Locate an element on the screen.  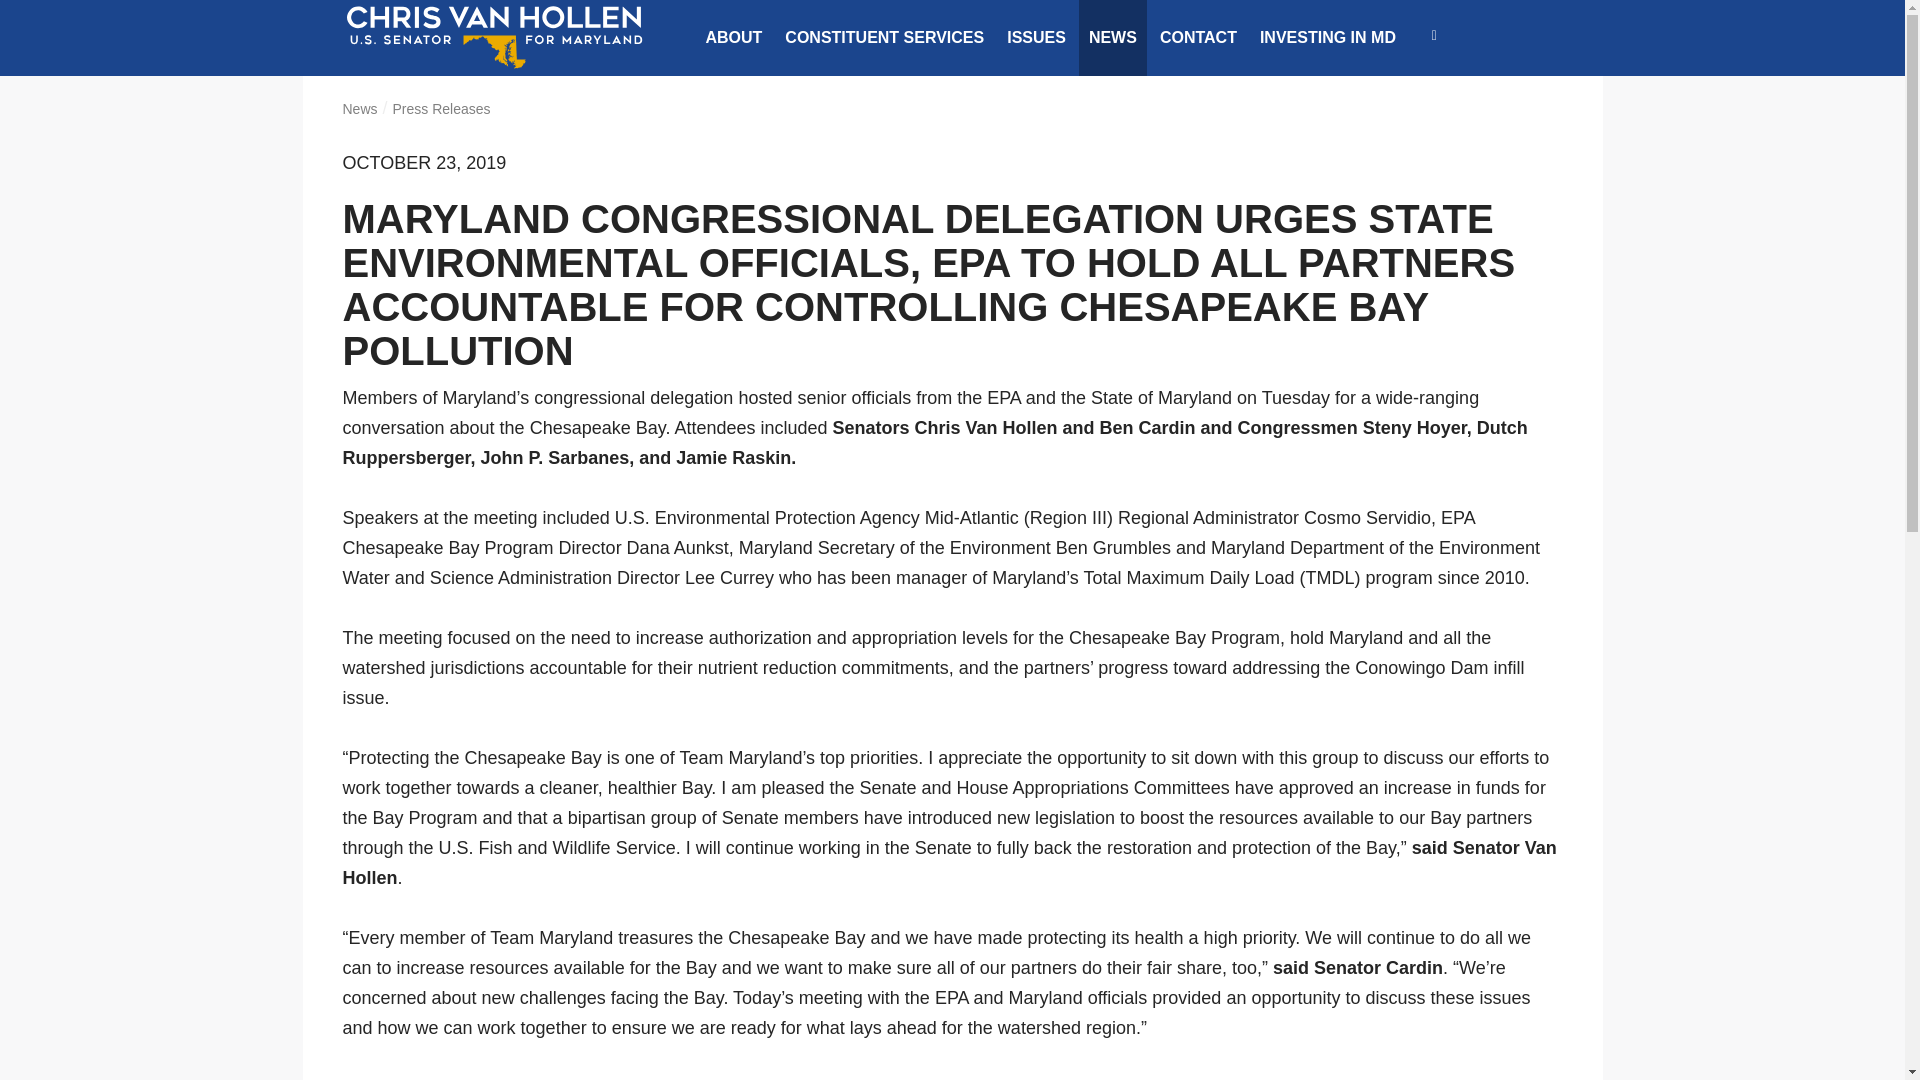
ABOUT is located at coordinates (733, 38).